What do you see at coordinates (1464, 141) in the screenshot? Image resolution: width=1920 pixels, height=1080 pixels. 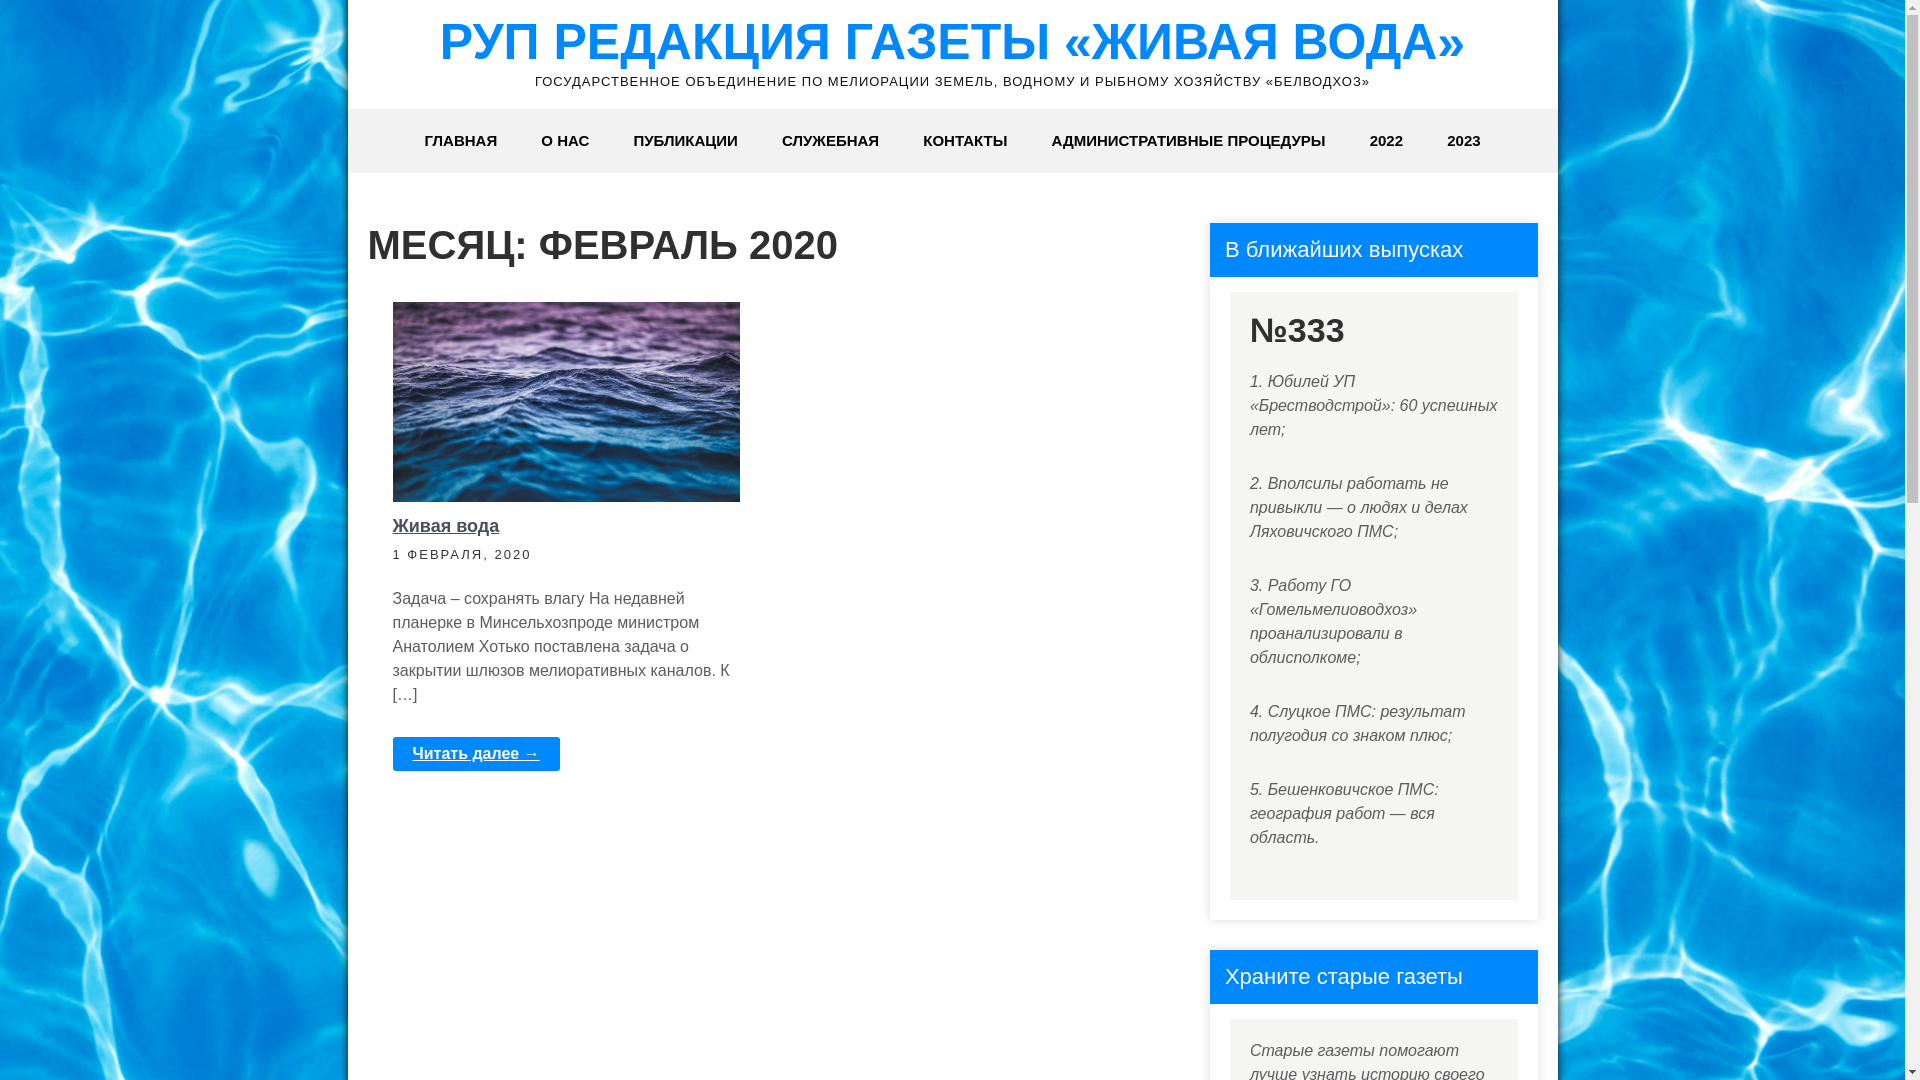 I see `2023` at bounding box center [1464, 141].